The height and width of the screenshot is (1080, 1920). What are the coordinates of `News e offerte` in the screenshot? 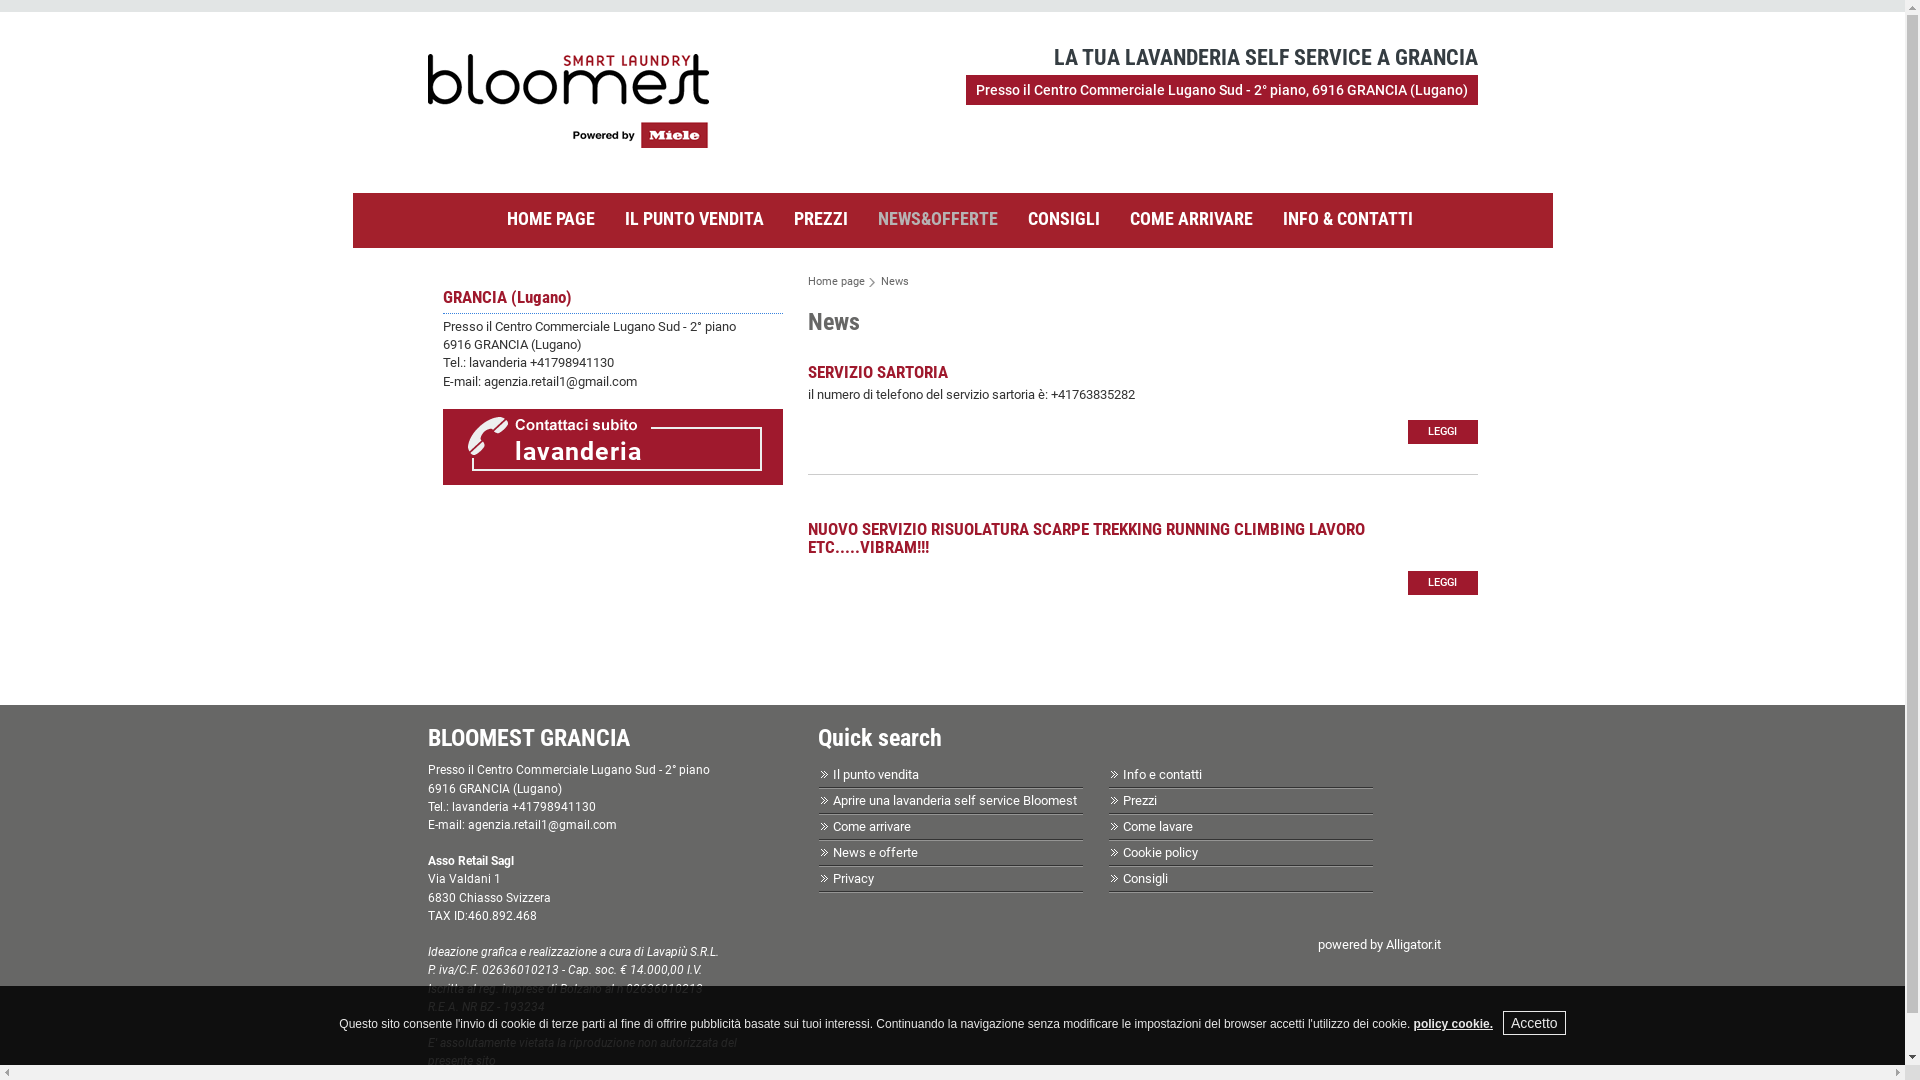 It's located at (874, 852).